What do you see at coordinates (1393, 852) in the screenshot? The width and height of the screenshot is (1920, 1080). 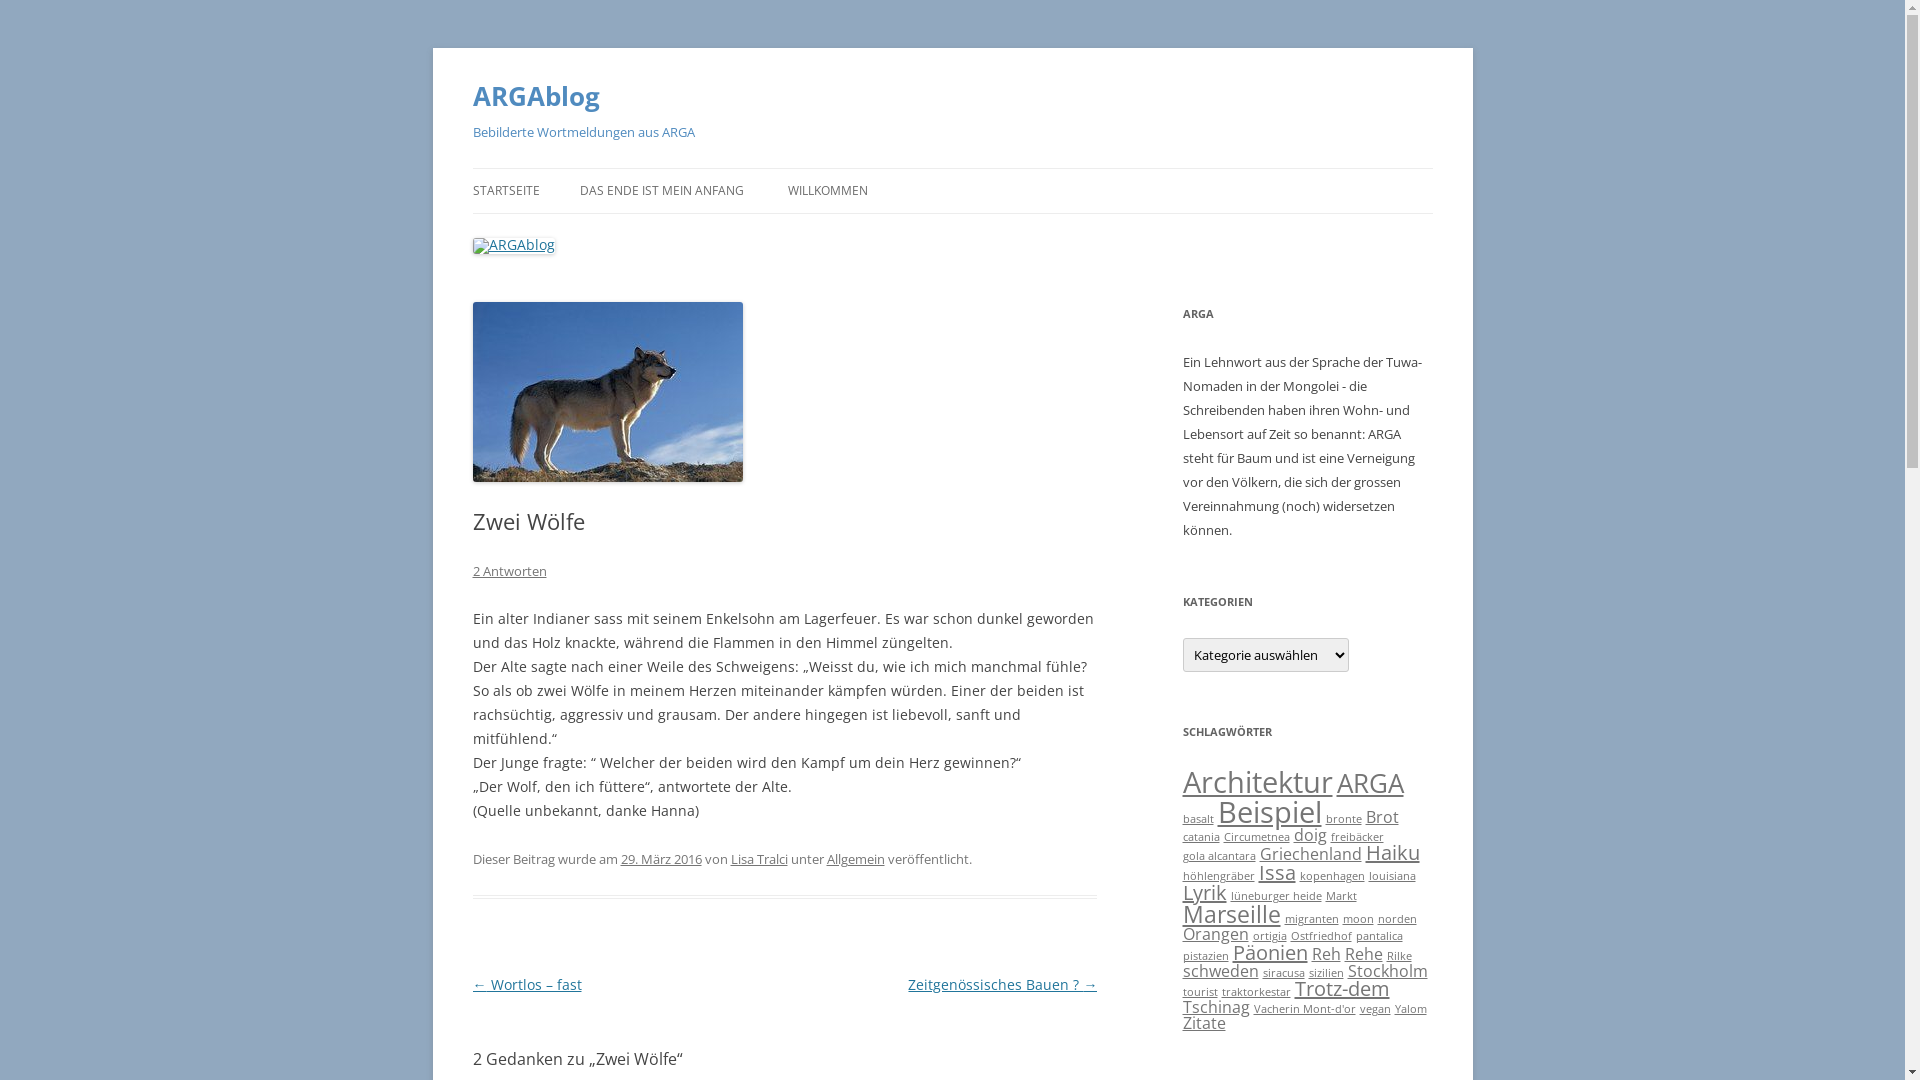 I see `Haiku` at bounding box center [1393, 852].